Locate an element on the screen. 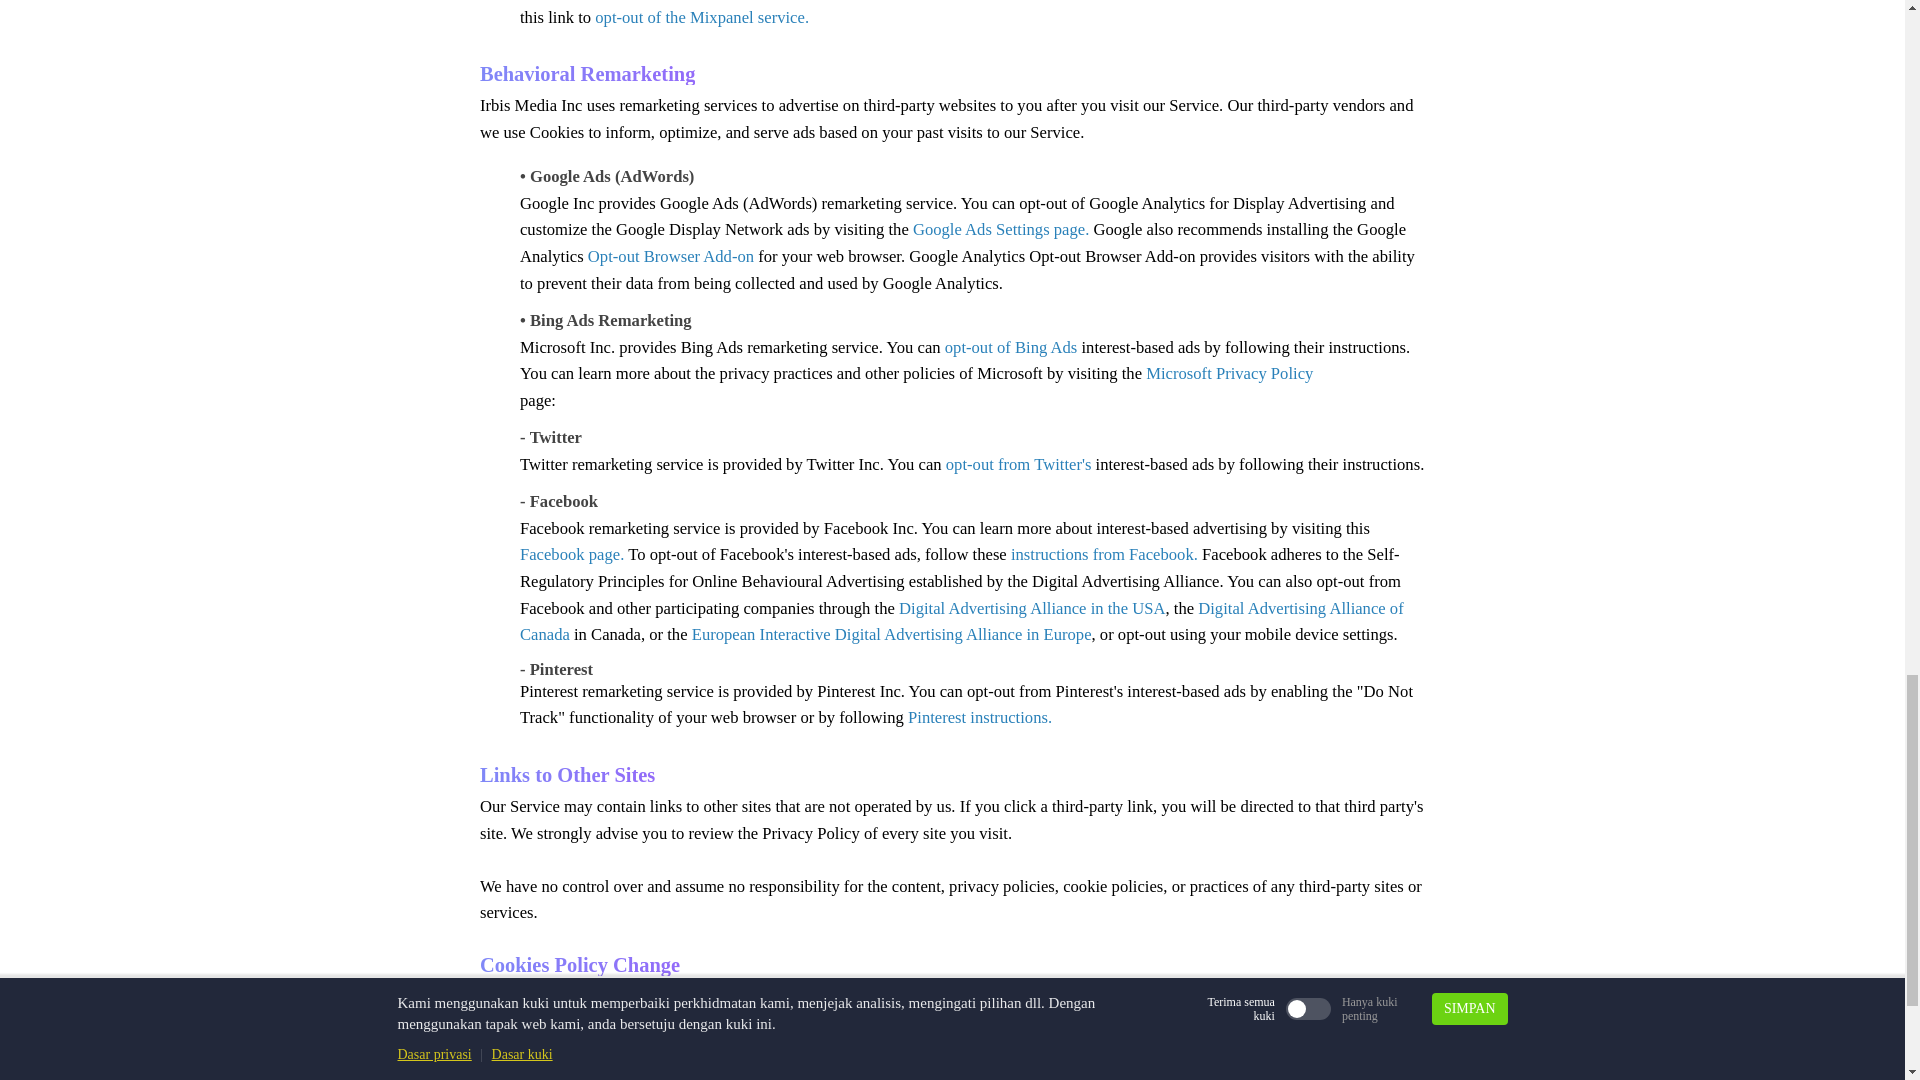  Digital Advertising Alliance in the USA is located at coordinates (1032, 608).